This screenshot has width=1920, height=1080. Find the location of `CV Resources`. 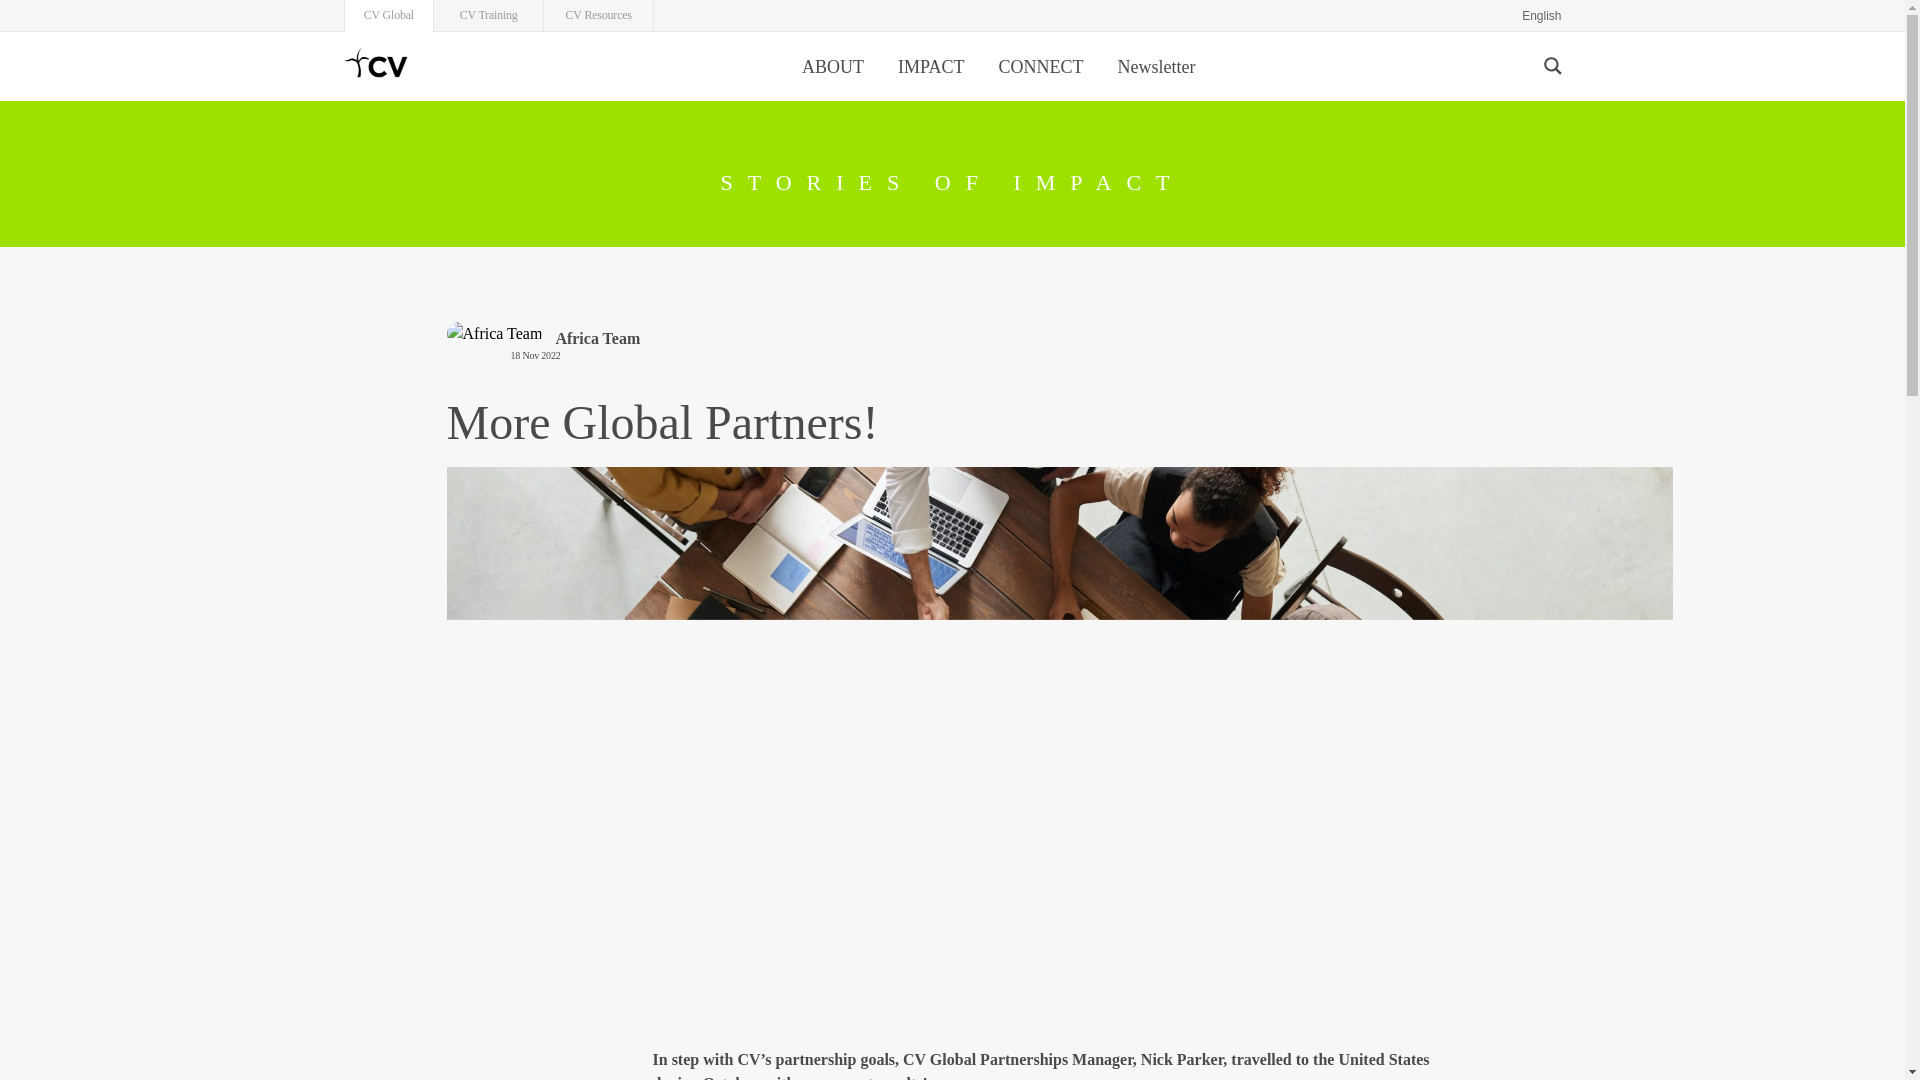

CV Resources is located at coordinates (598, 10).